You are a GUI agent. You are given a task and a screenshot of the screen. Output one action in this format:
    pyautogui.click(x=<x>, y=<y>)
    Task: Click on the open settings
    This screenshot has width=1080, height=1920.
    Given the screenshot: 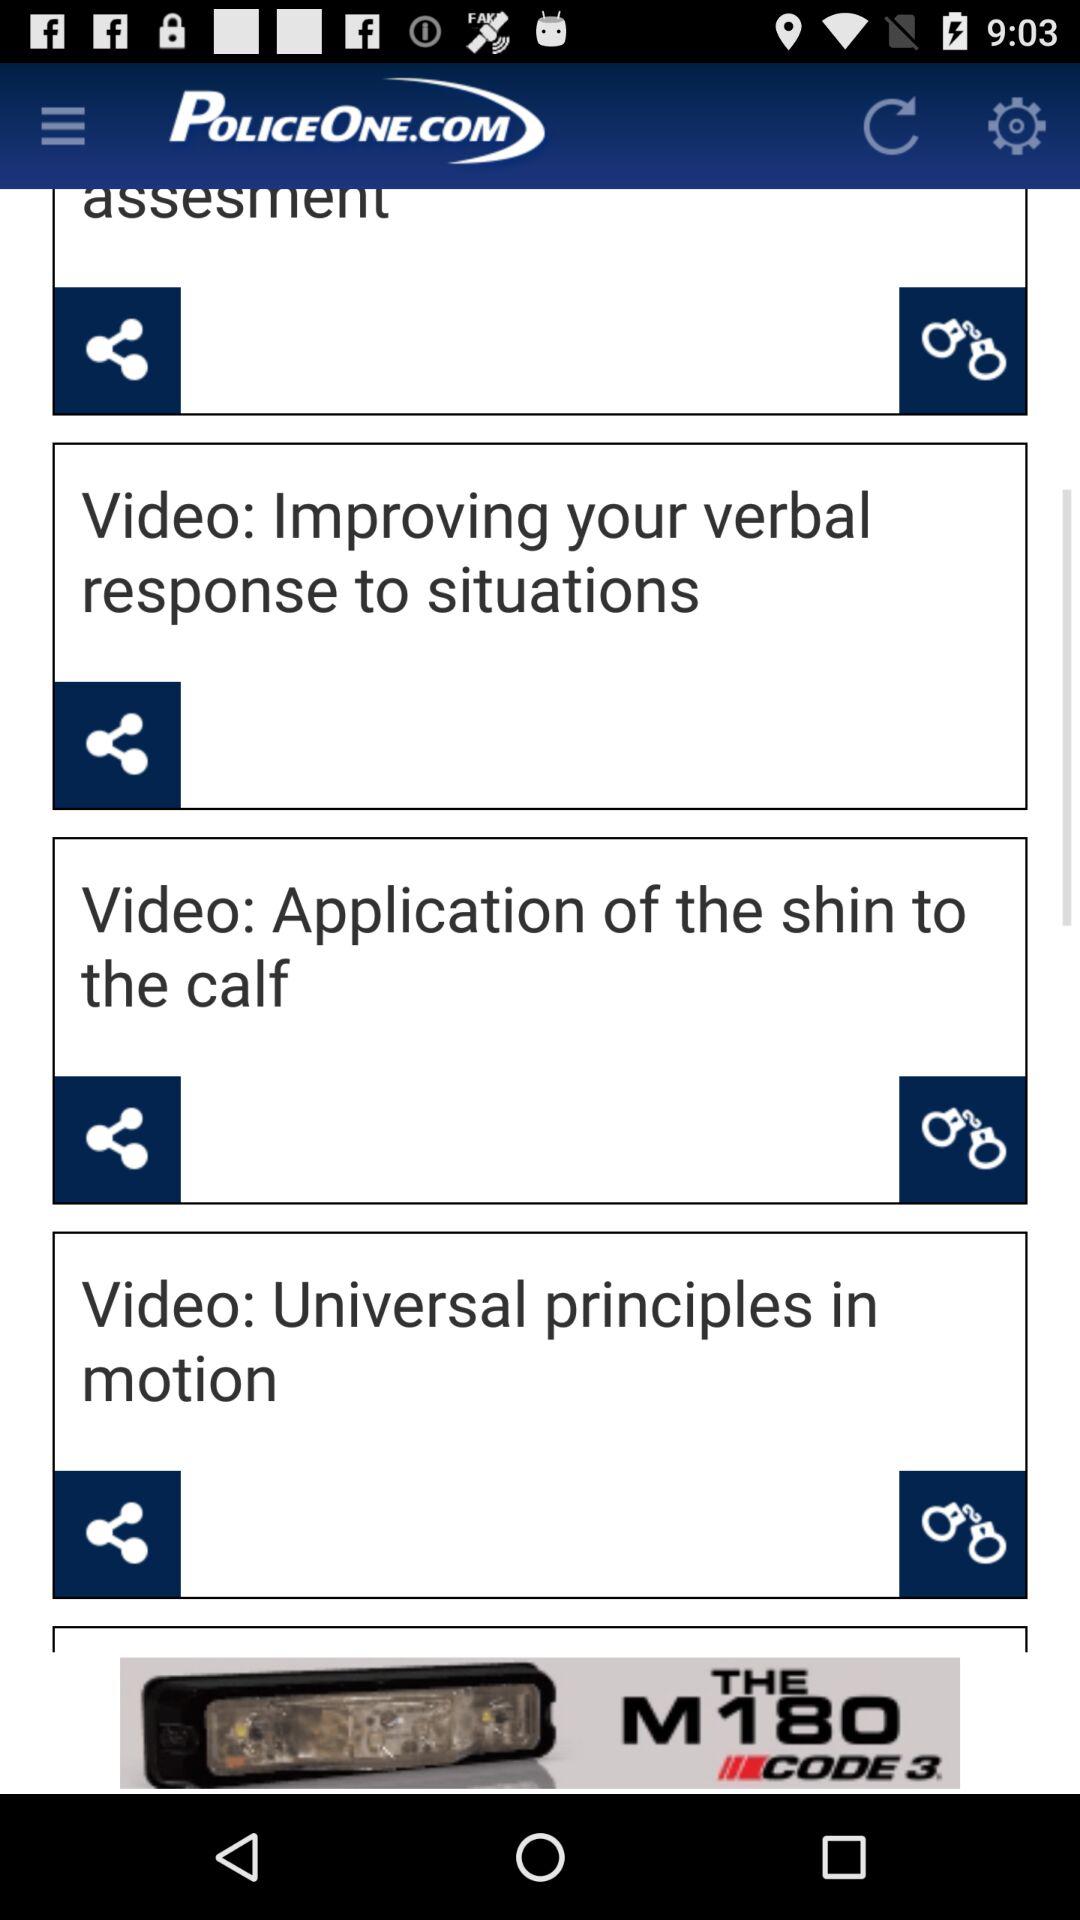 What is the action you would take?
    pyautogui.click(x=1017, y=126)
    